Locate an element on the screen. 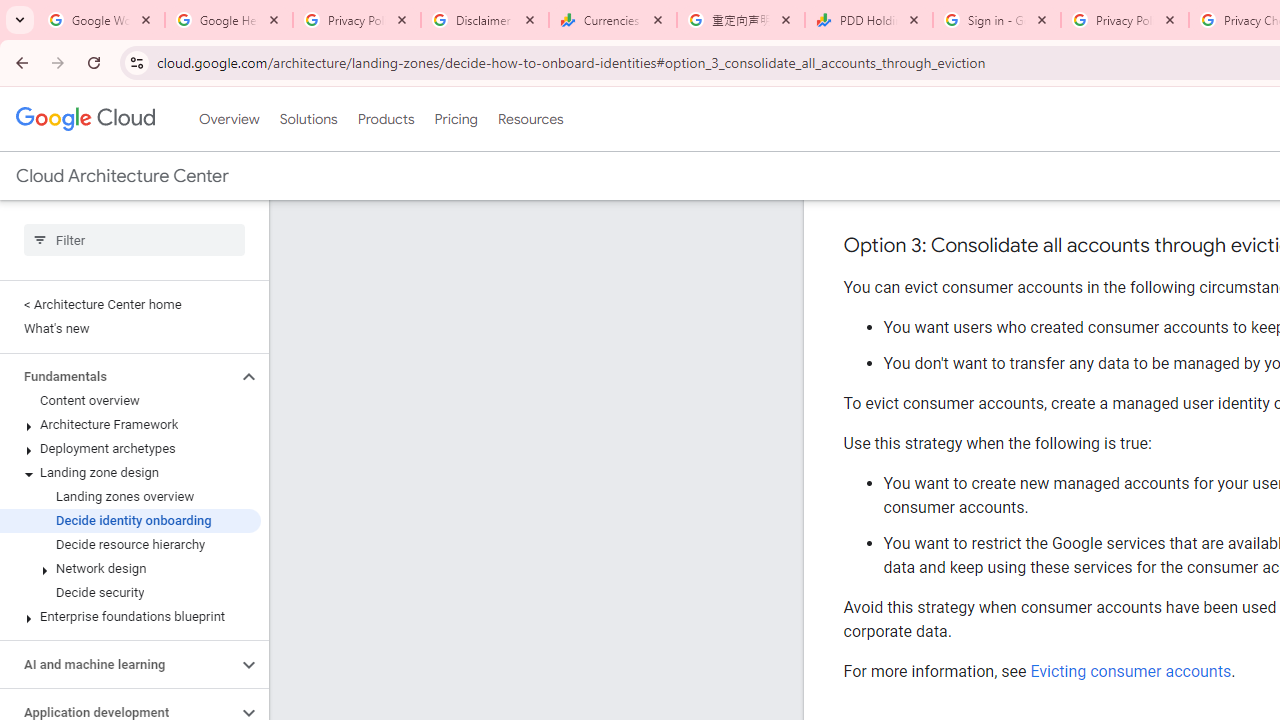 The image size is (1280, 720). Google Cloud is located at coordinates (84, 118).